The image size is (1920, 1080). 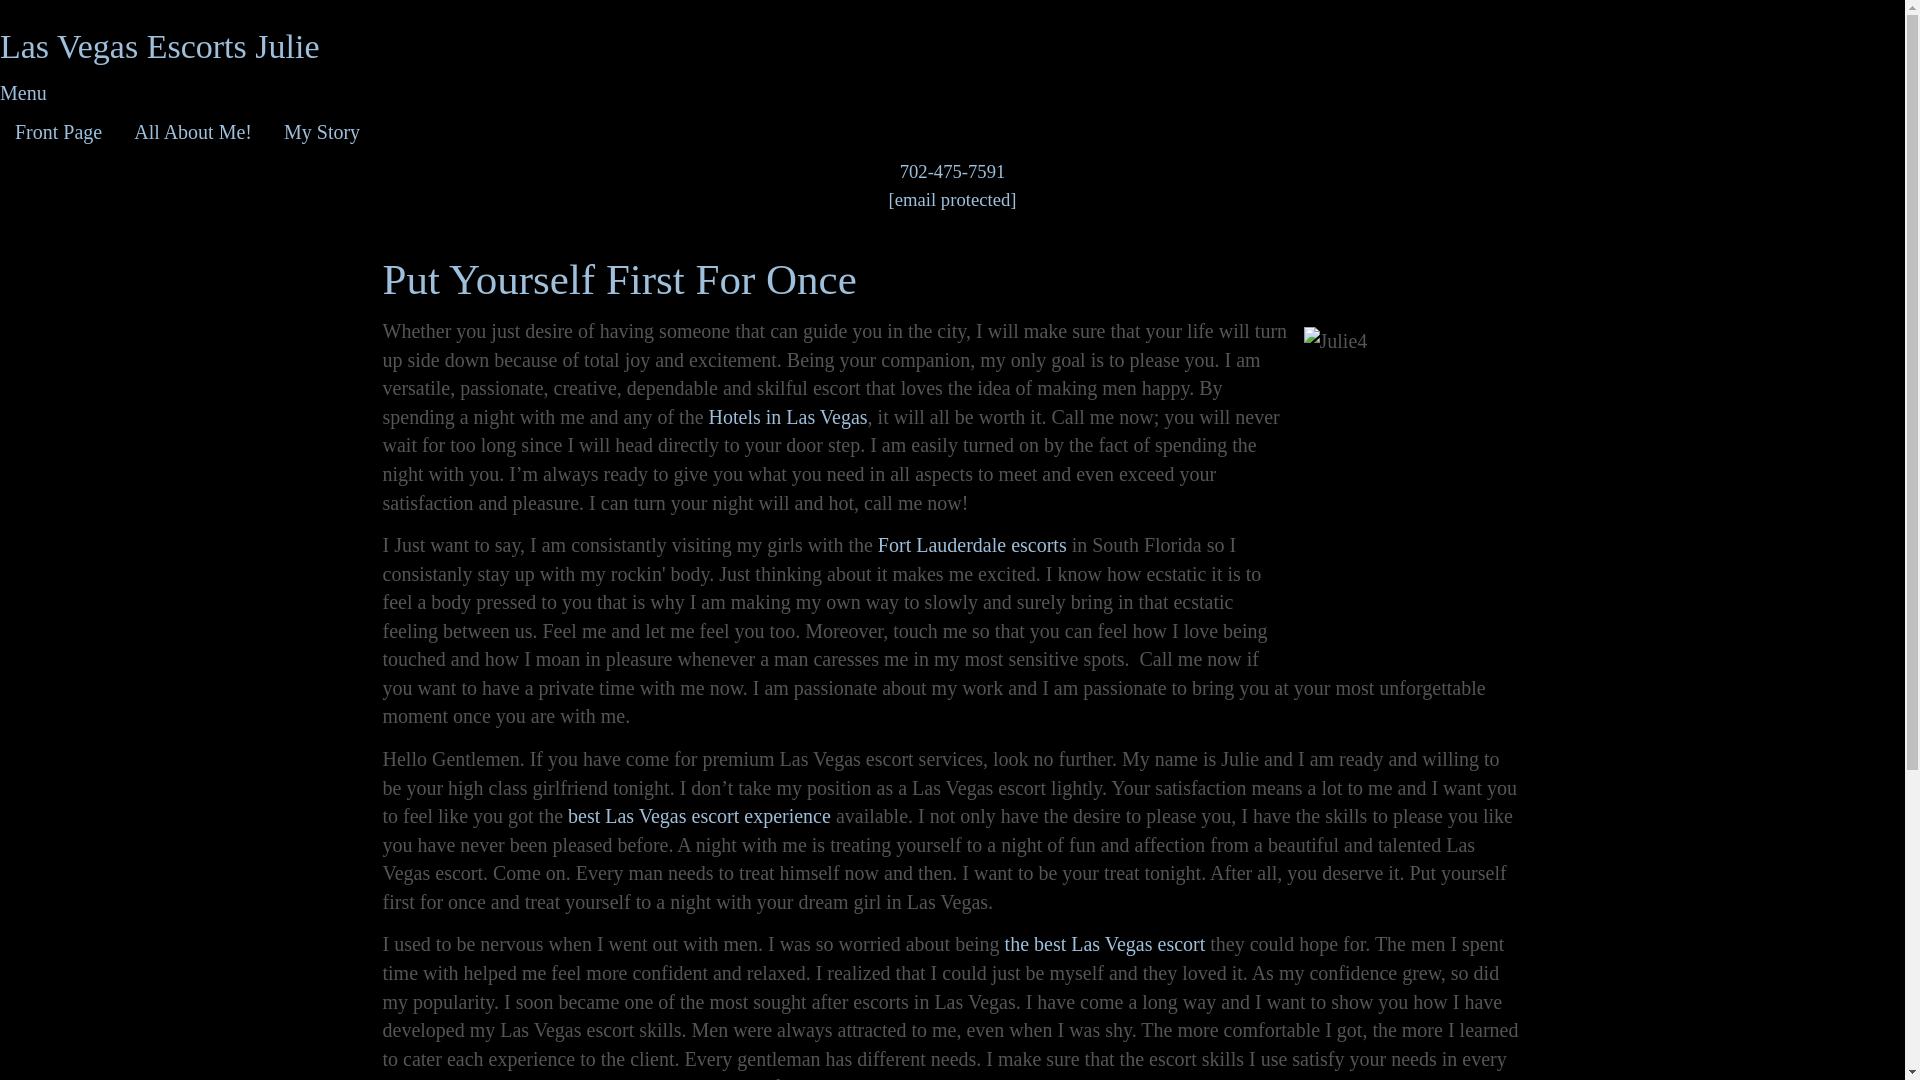 I want to click on Fort Lauderdale escorts, so click(x=972, y=544).